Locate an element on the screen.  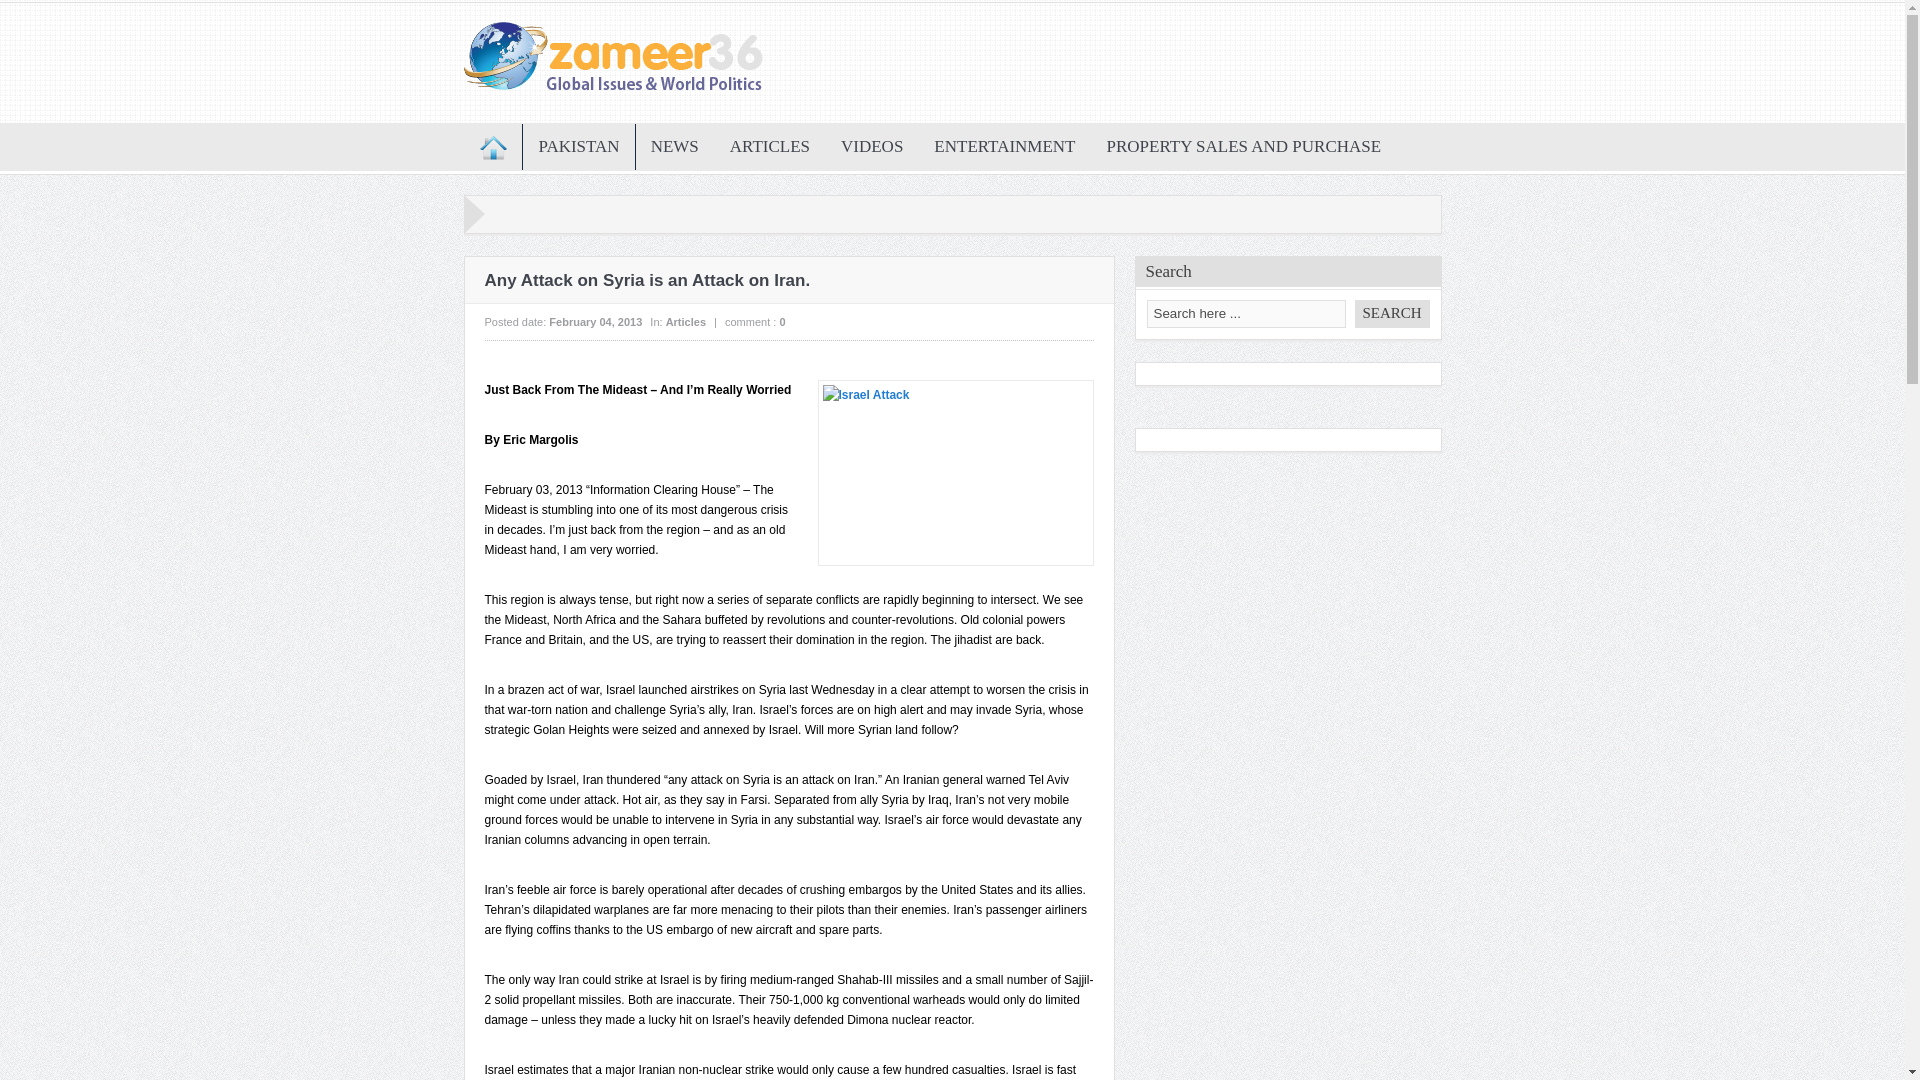
PAKISTAN is located at coordinates (580, 146).